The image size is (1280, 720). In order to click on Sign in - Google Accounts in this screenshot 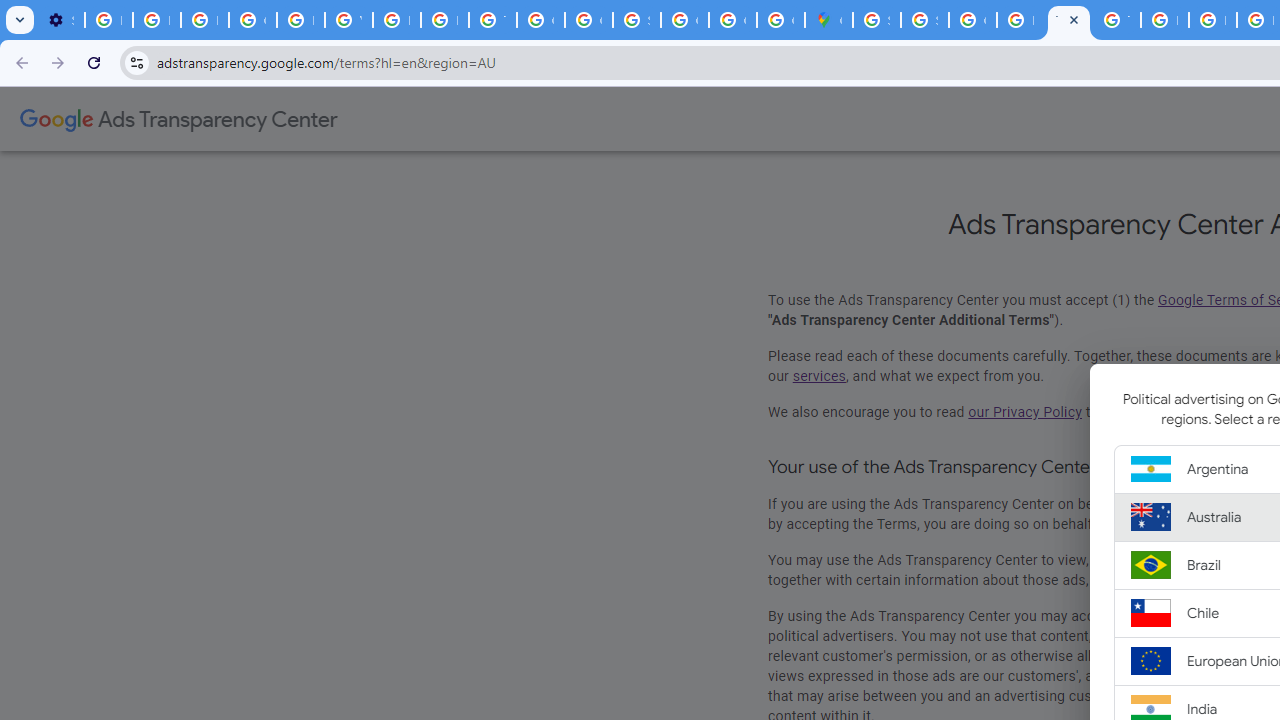, I will do `click(924, 20)`.